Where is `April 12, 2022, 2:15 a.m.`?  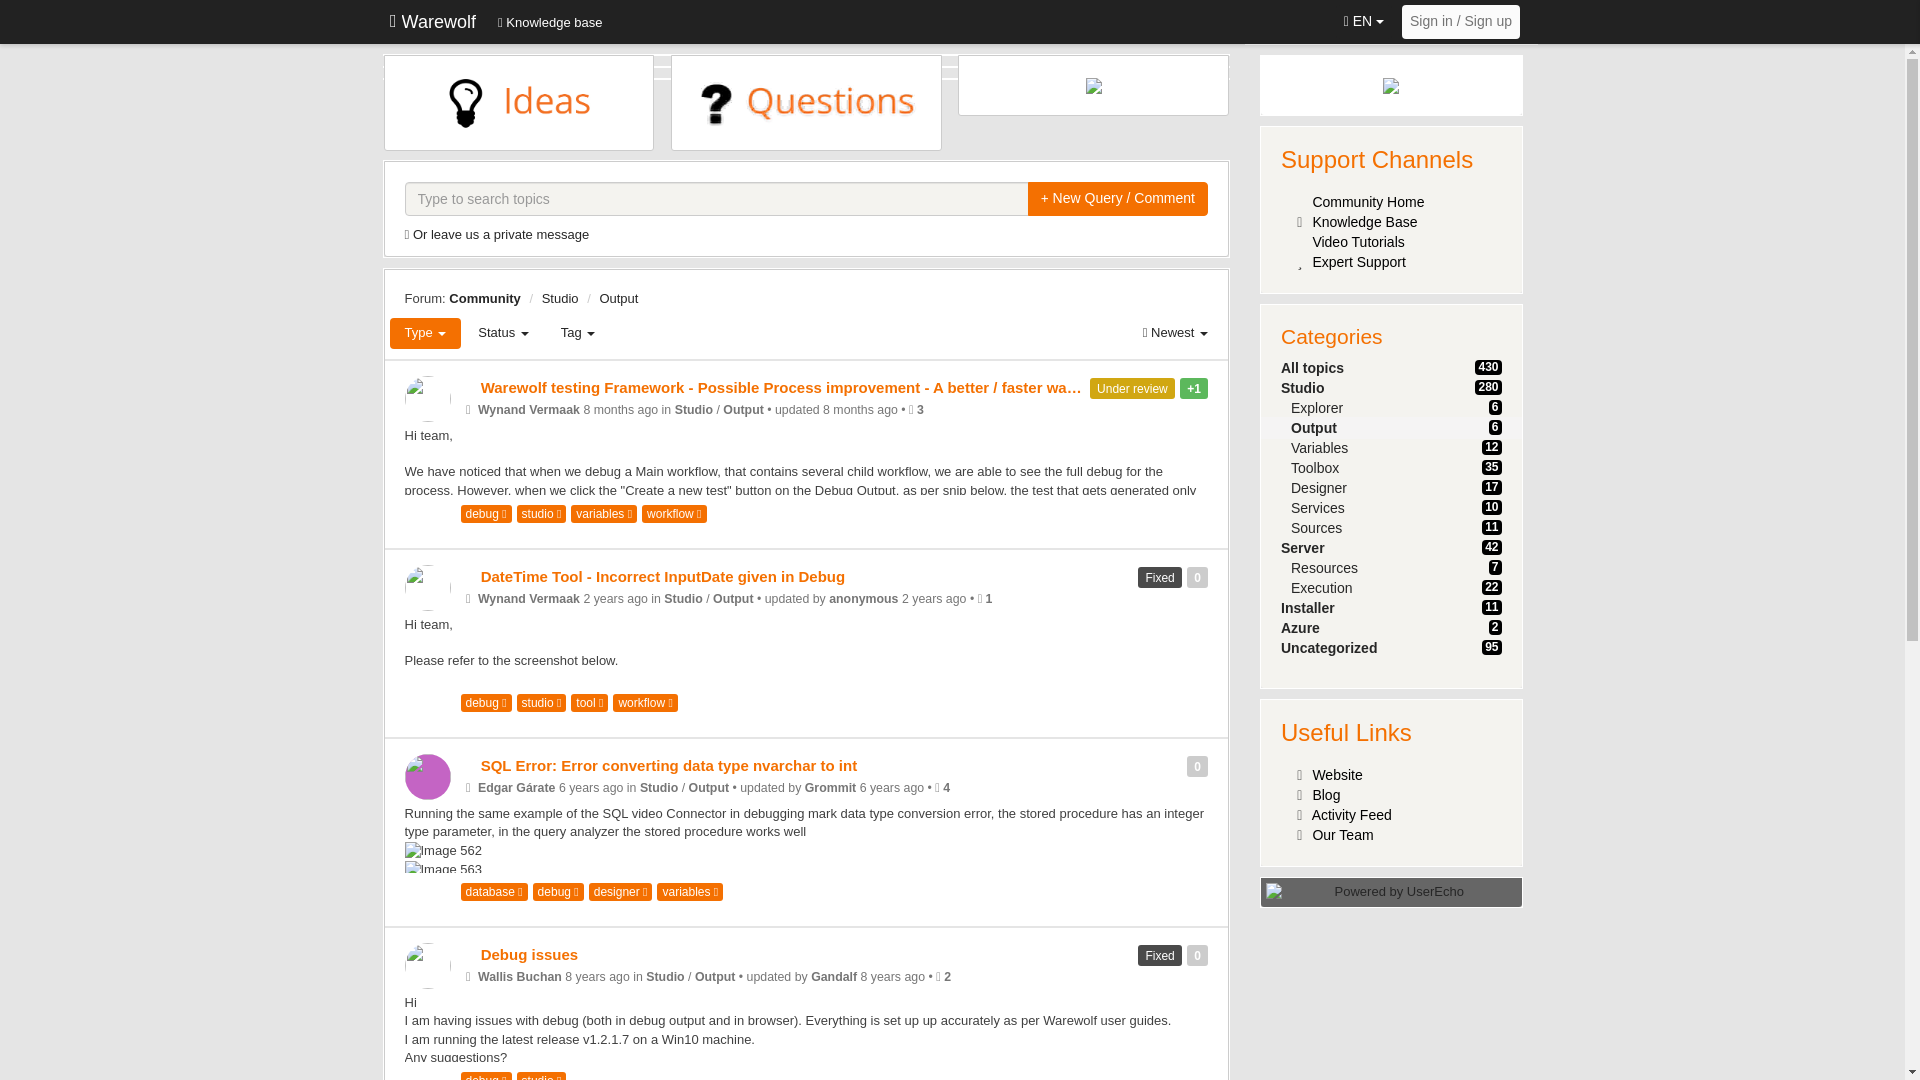
April 12, 2022, 2:15 a.m. is located at coordinates (616, 598).